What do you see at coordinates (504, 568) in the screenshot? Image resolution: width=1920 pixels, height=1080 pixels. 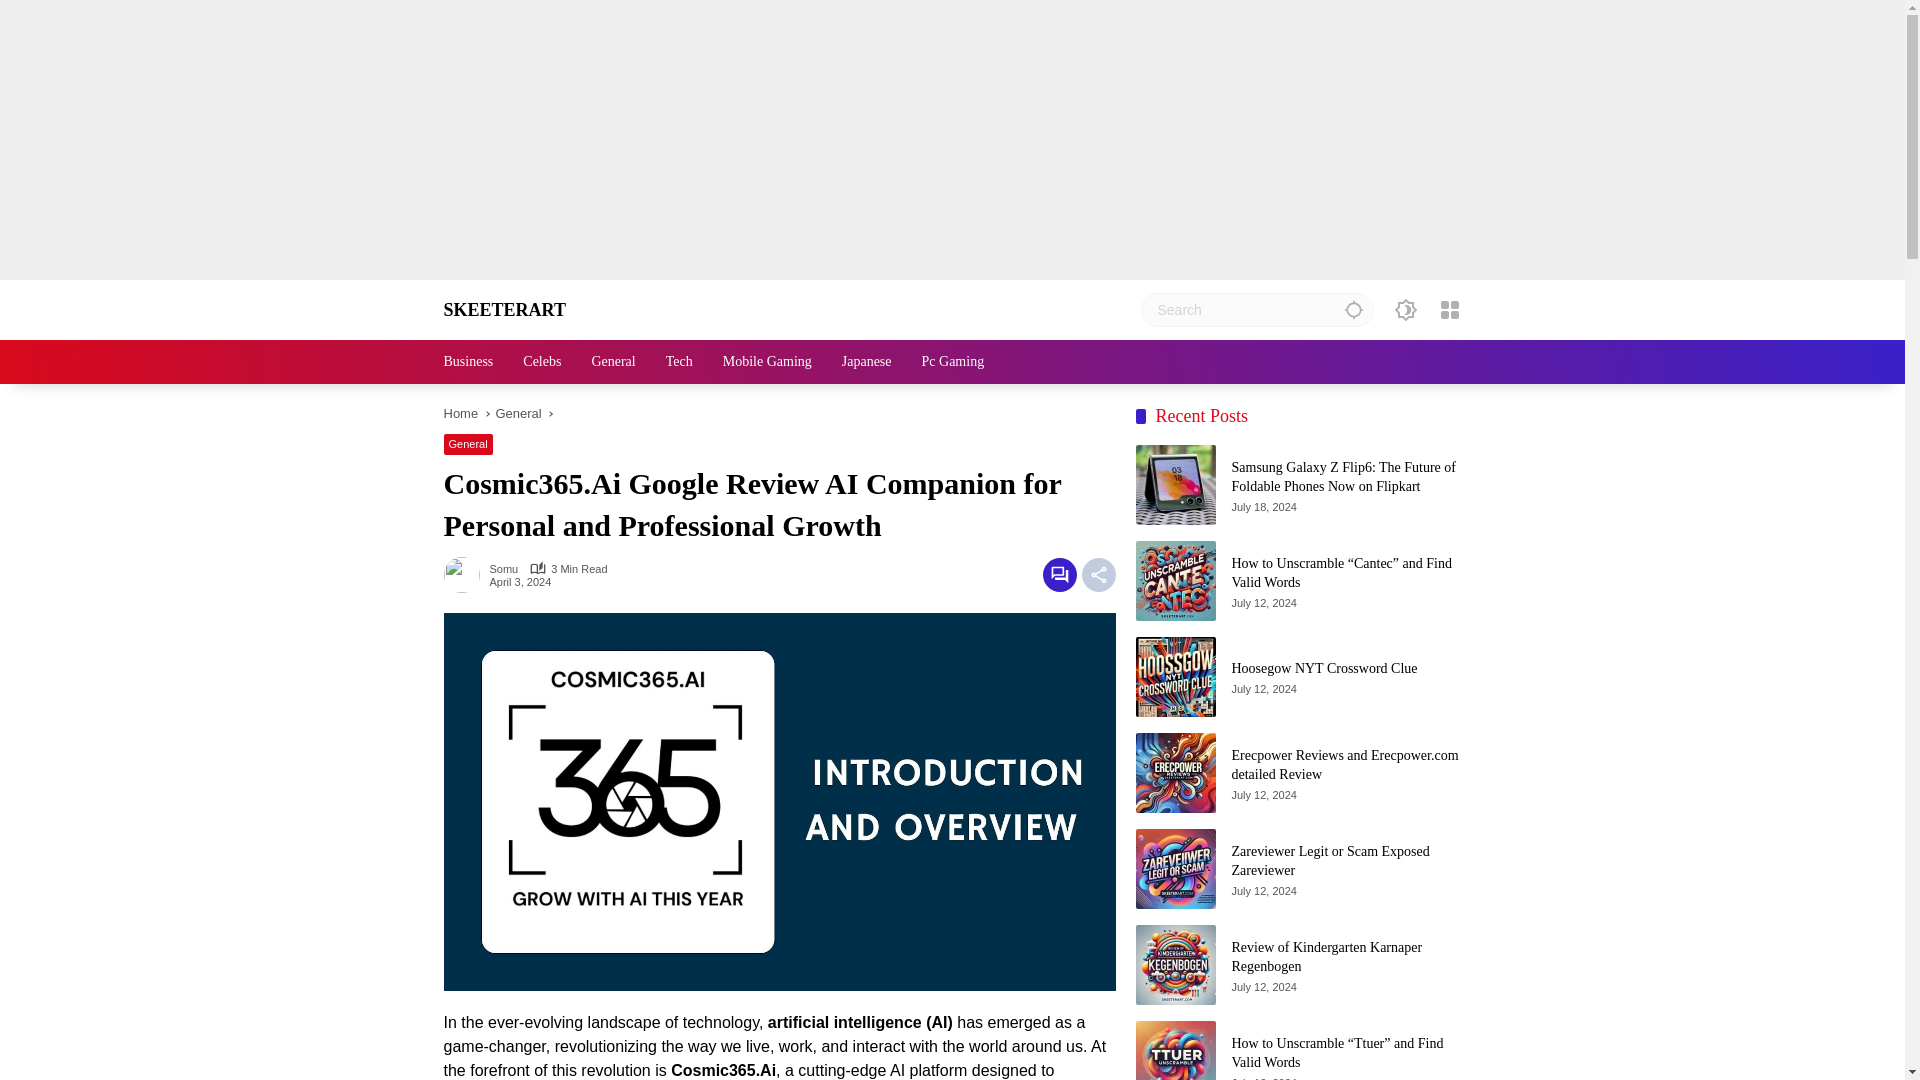 I see `Somu` at bounding box center [504, 568].